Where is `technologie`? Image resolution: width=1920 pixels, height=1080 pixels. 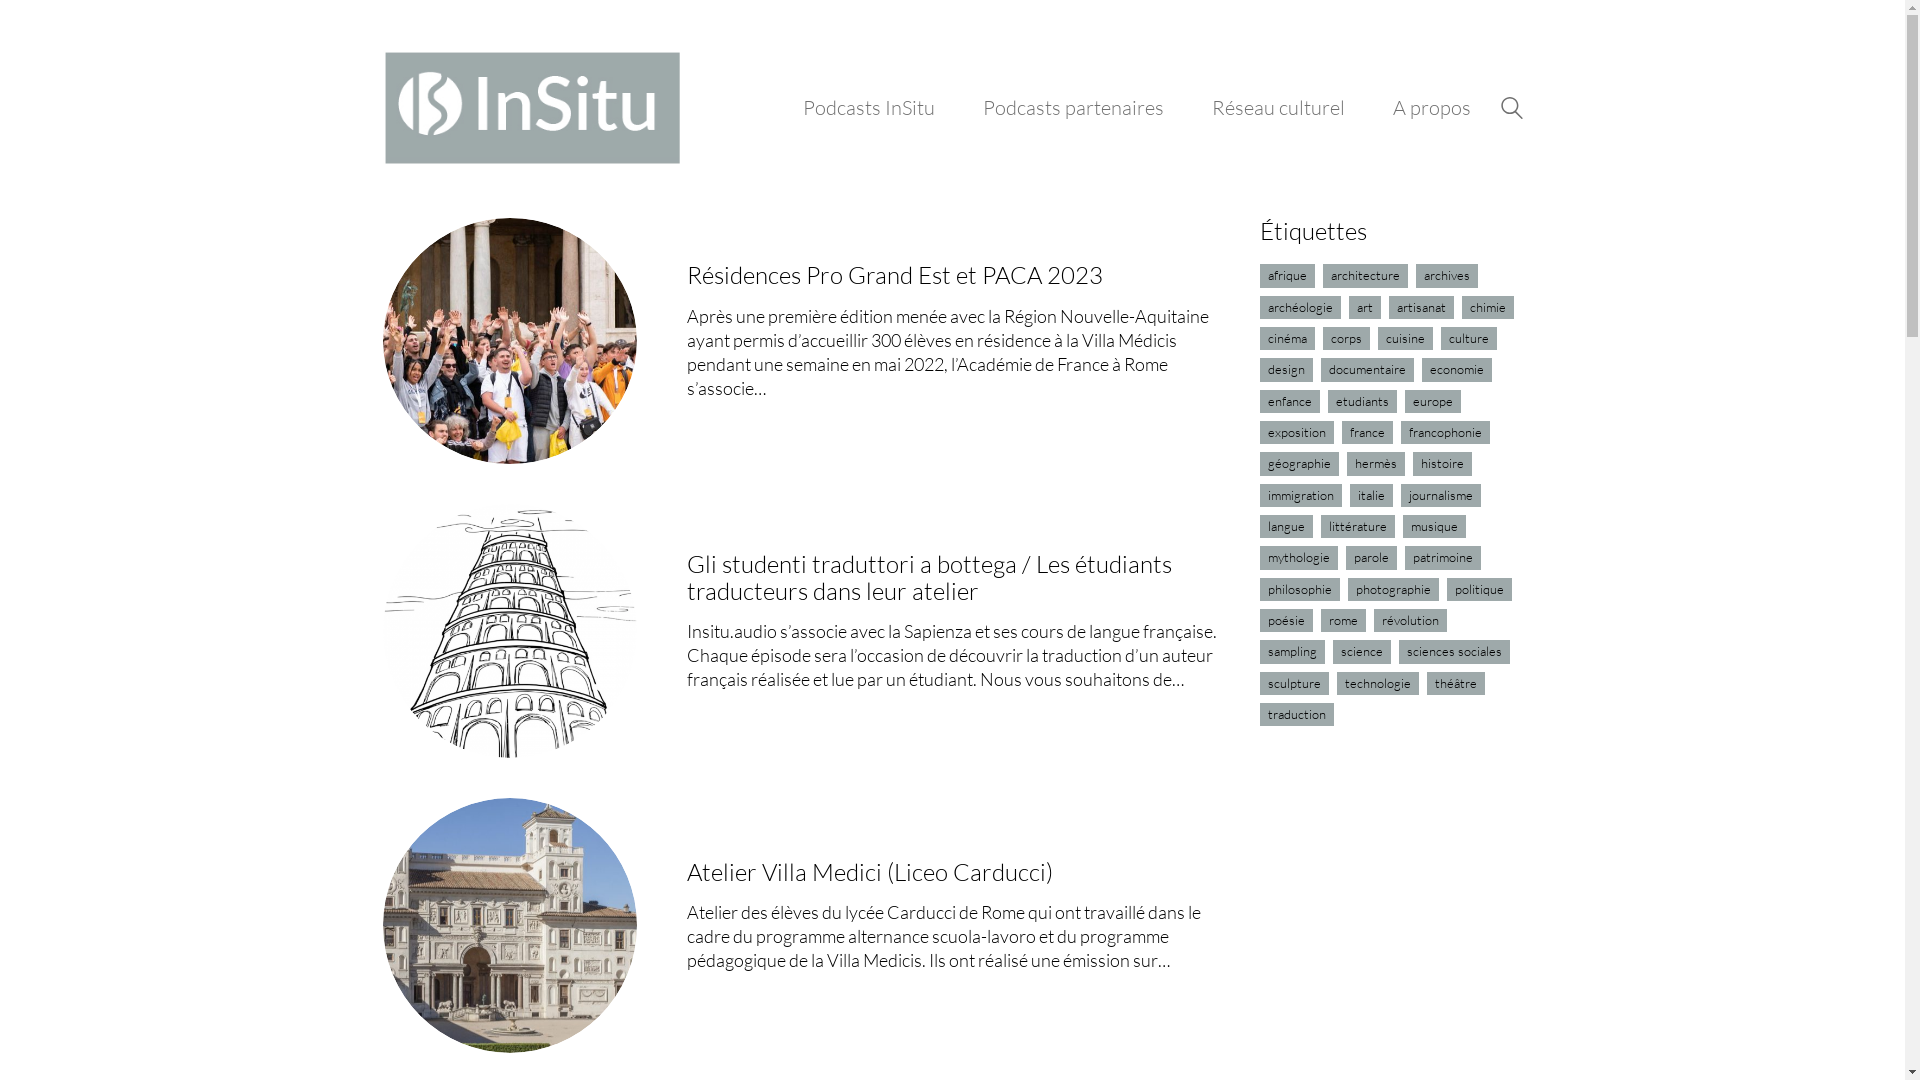 technologie is located at coordinates (1378, 684).